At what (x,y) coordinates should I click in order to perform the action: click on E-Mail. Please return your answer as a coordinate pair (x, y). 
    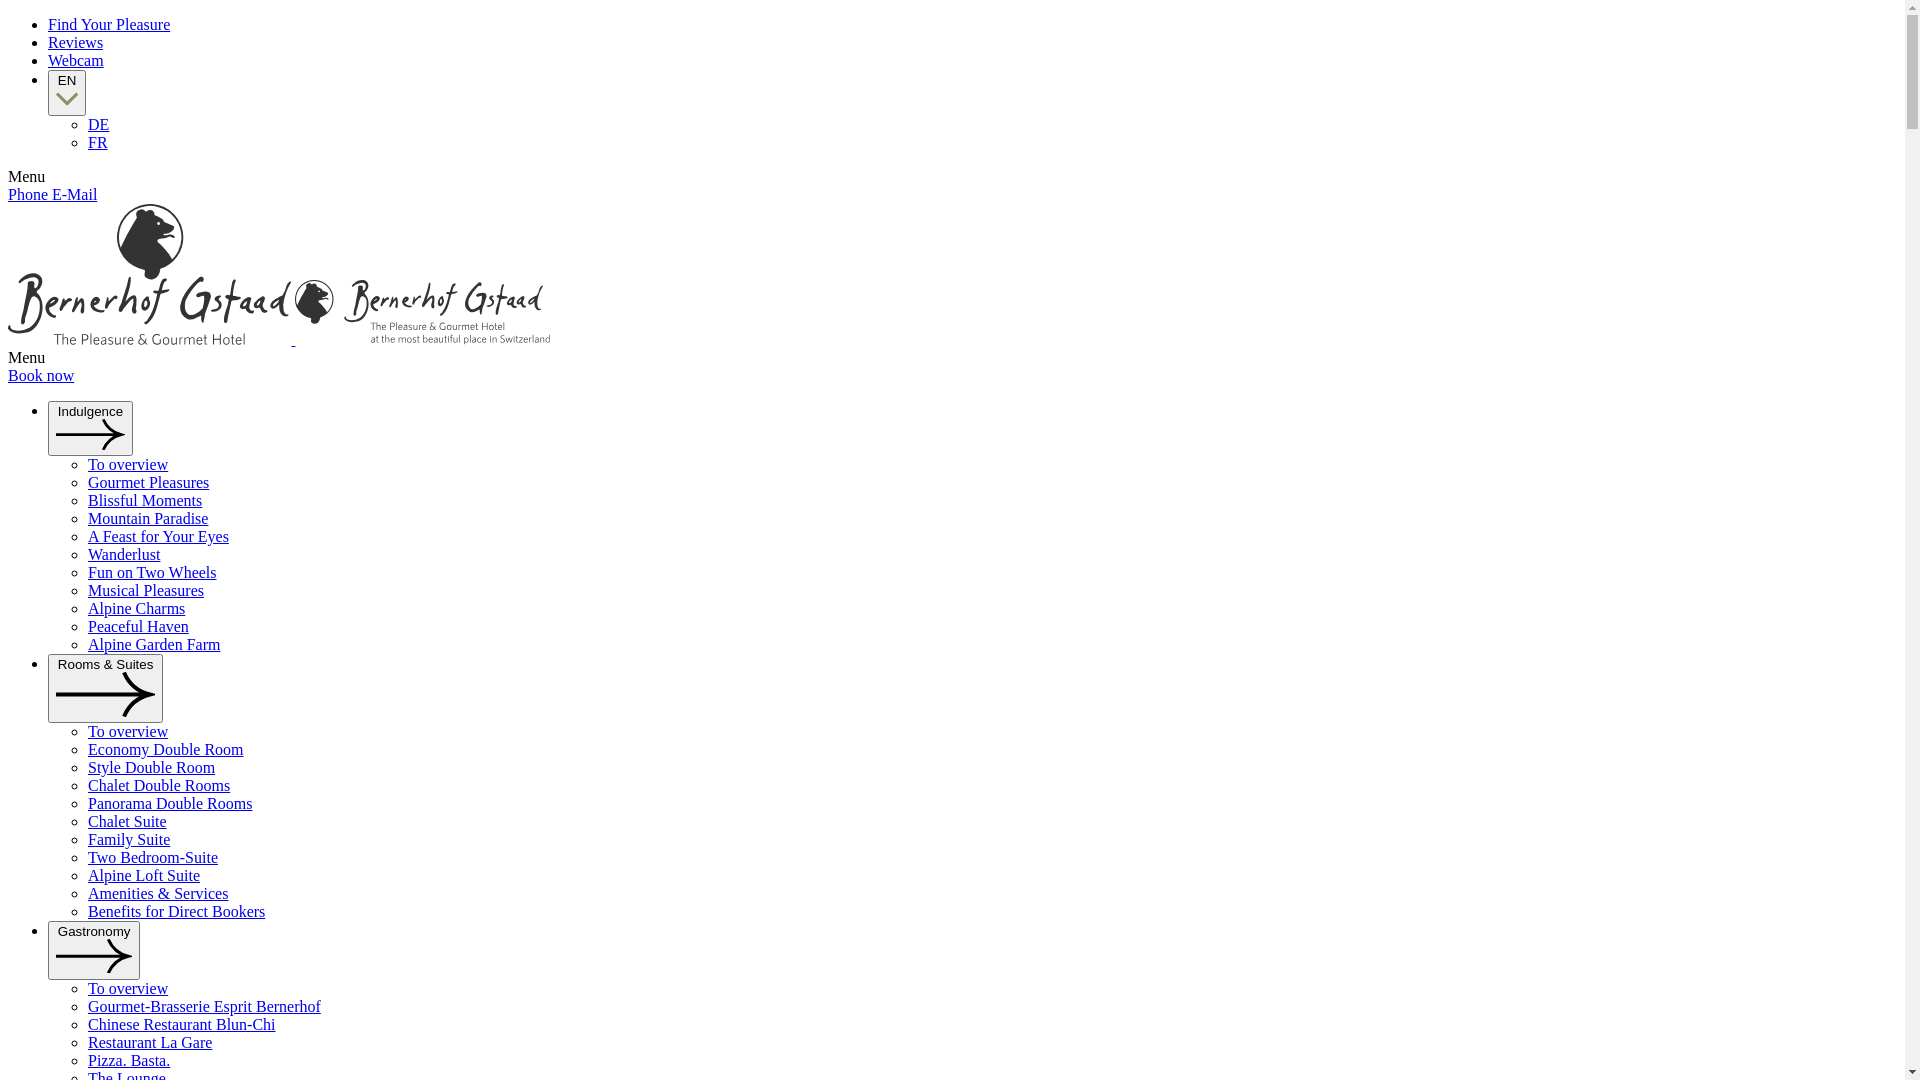
    Looking at the image, I should click on (74, 194).